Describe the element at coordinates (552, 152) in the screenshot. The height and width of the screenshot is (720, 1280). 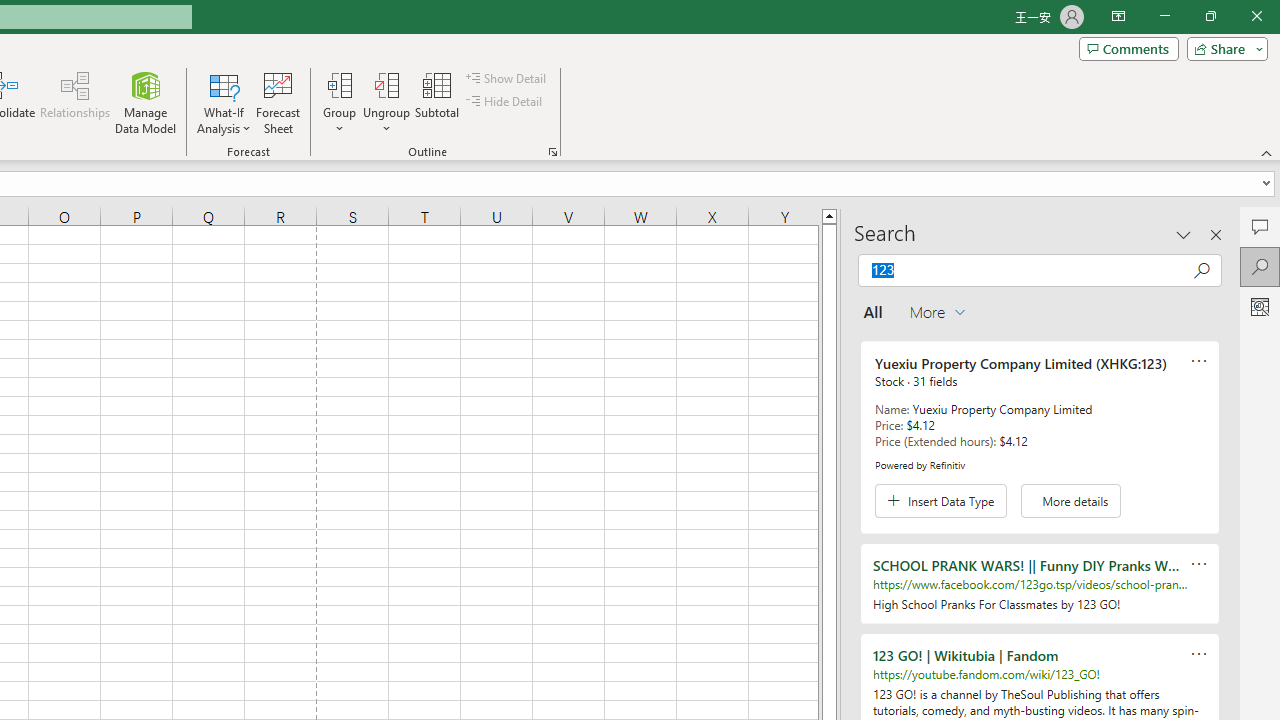
I see `Group and Outline Settings` at that location.